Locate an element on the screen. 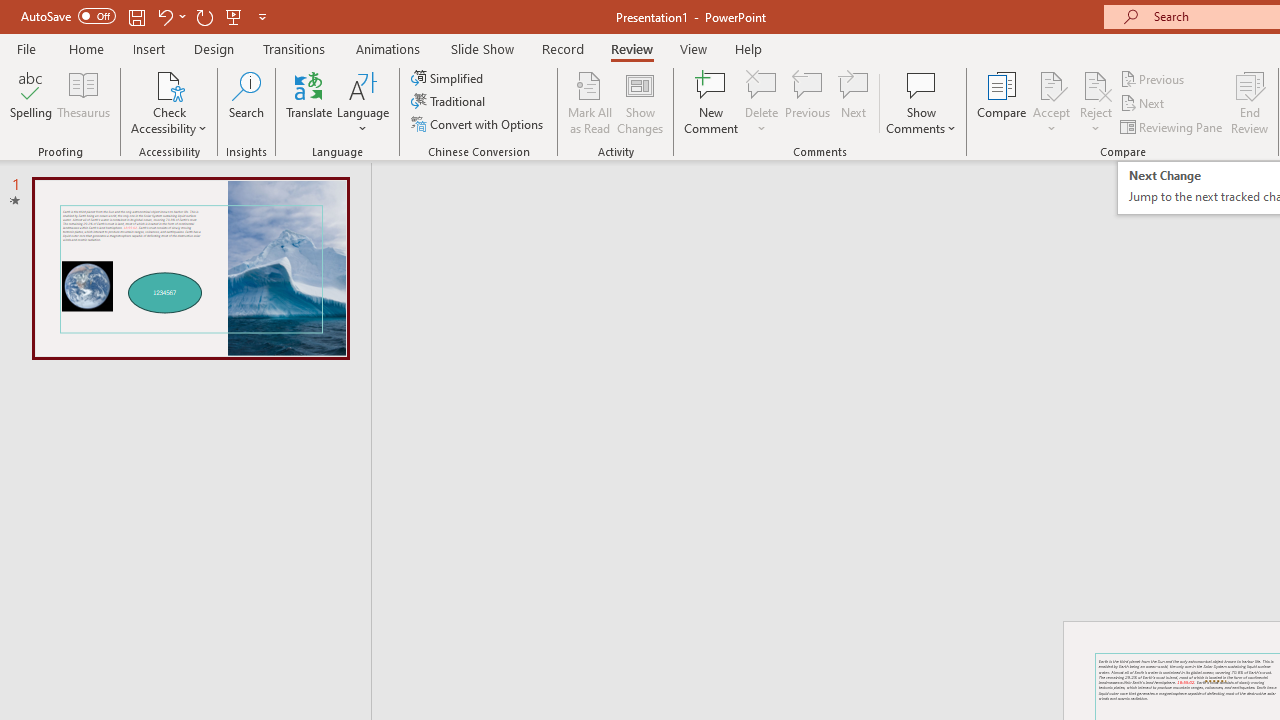  Delete is located at coordinates (762, 84).